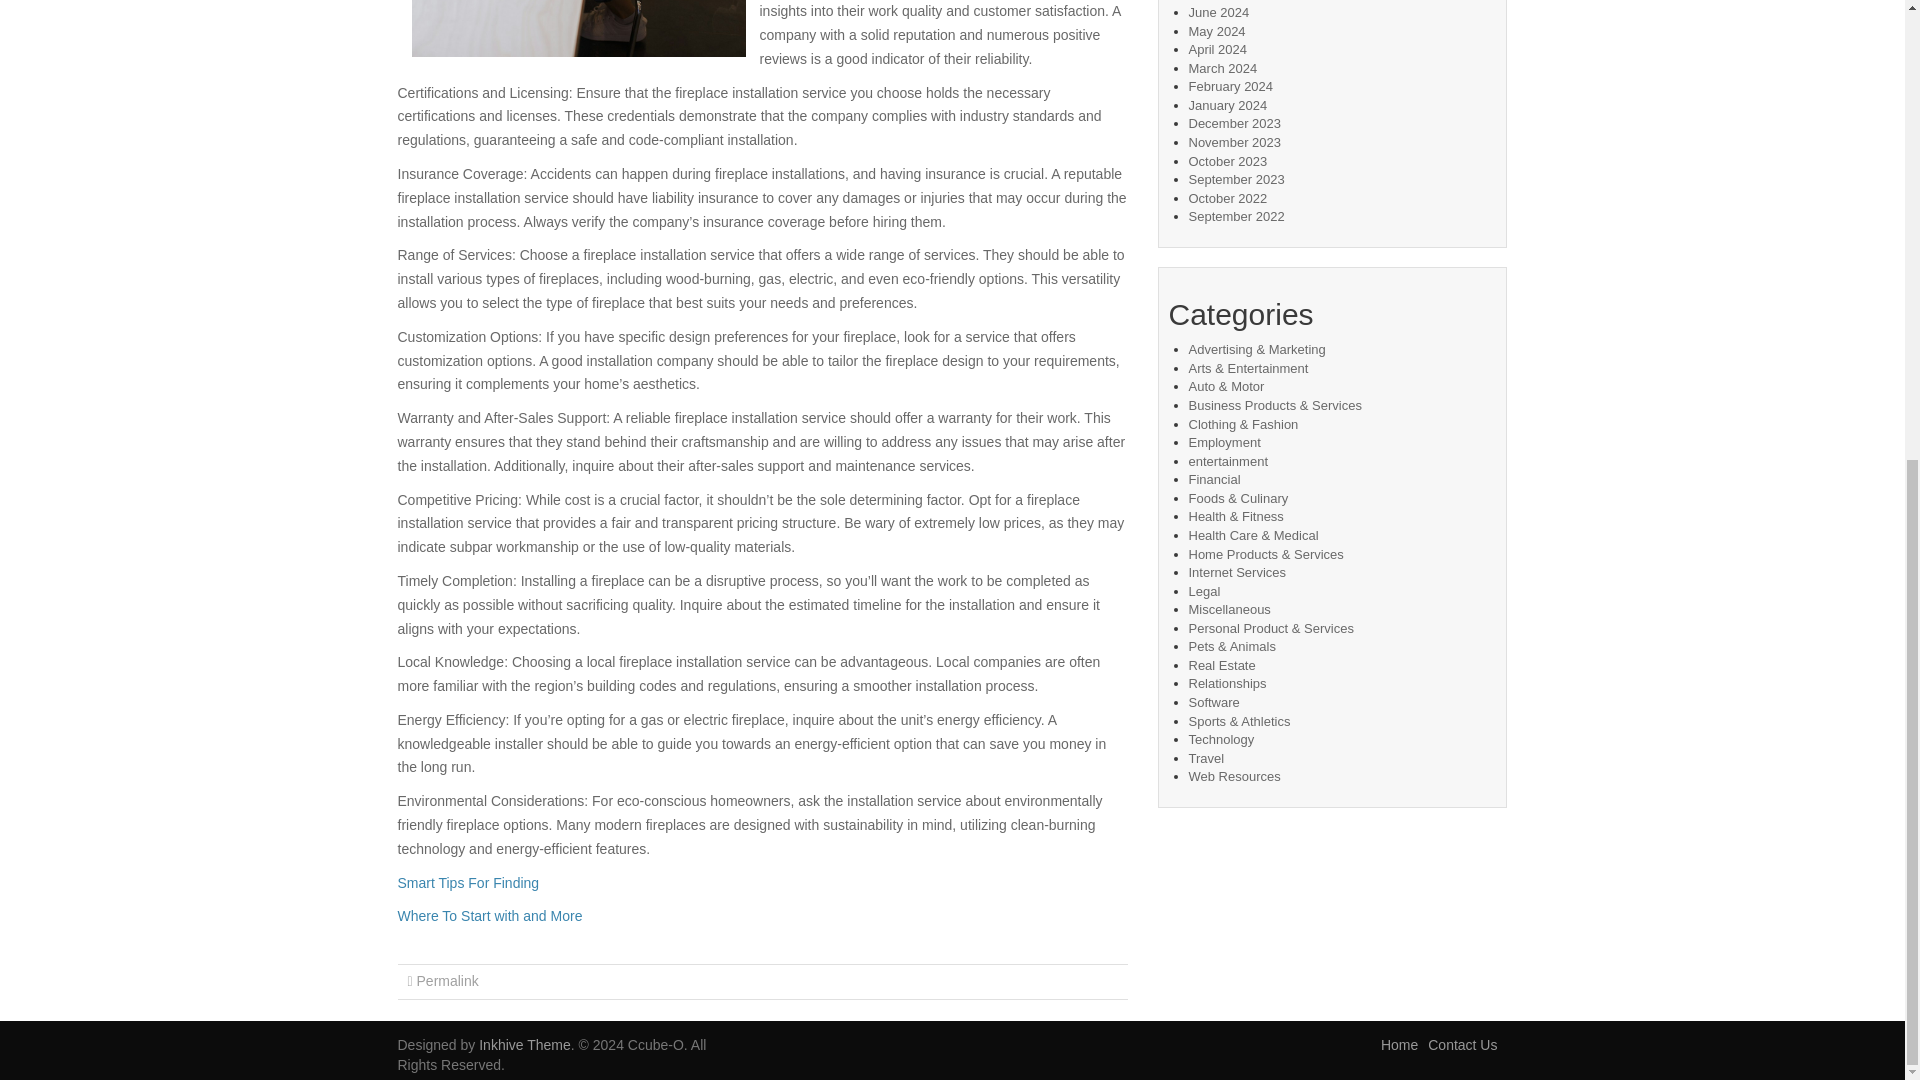  Describe the element at coordinates (1228, 198) in the screenshot. I see `October 2022` at that location.